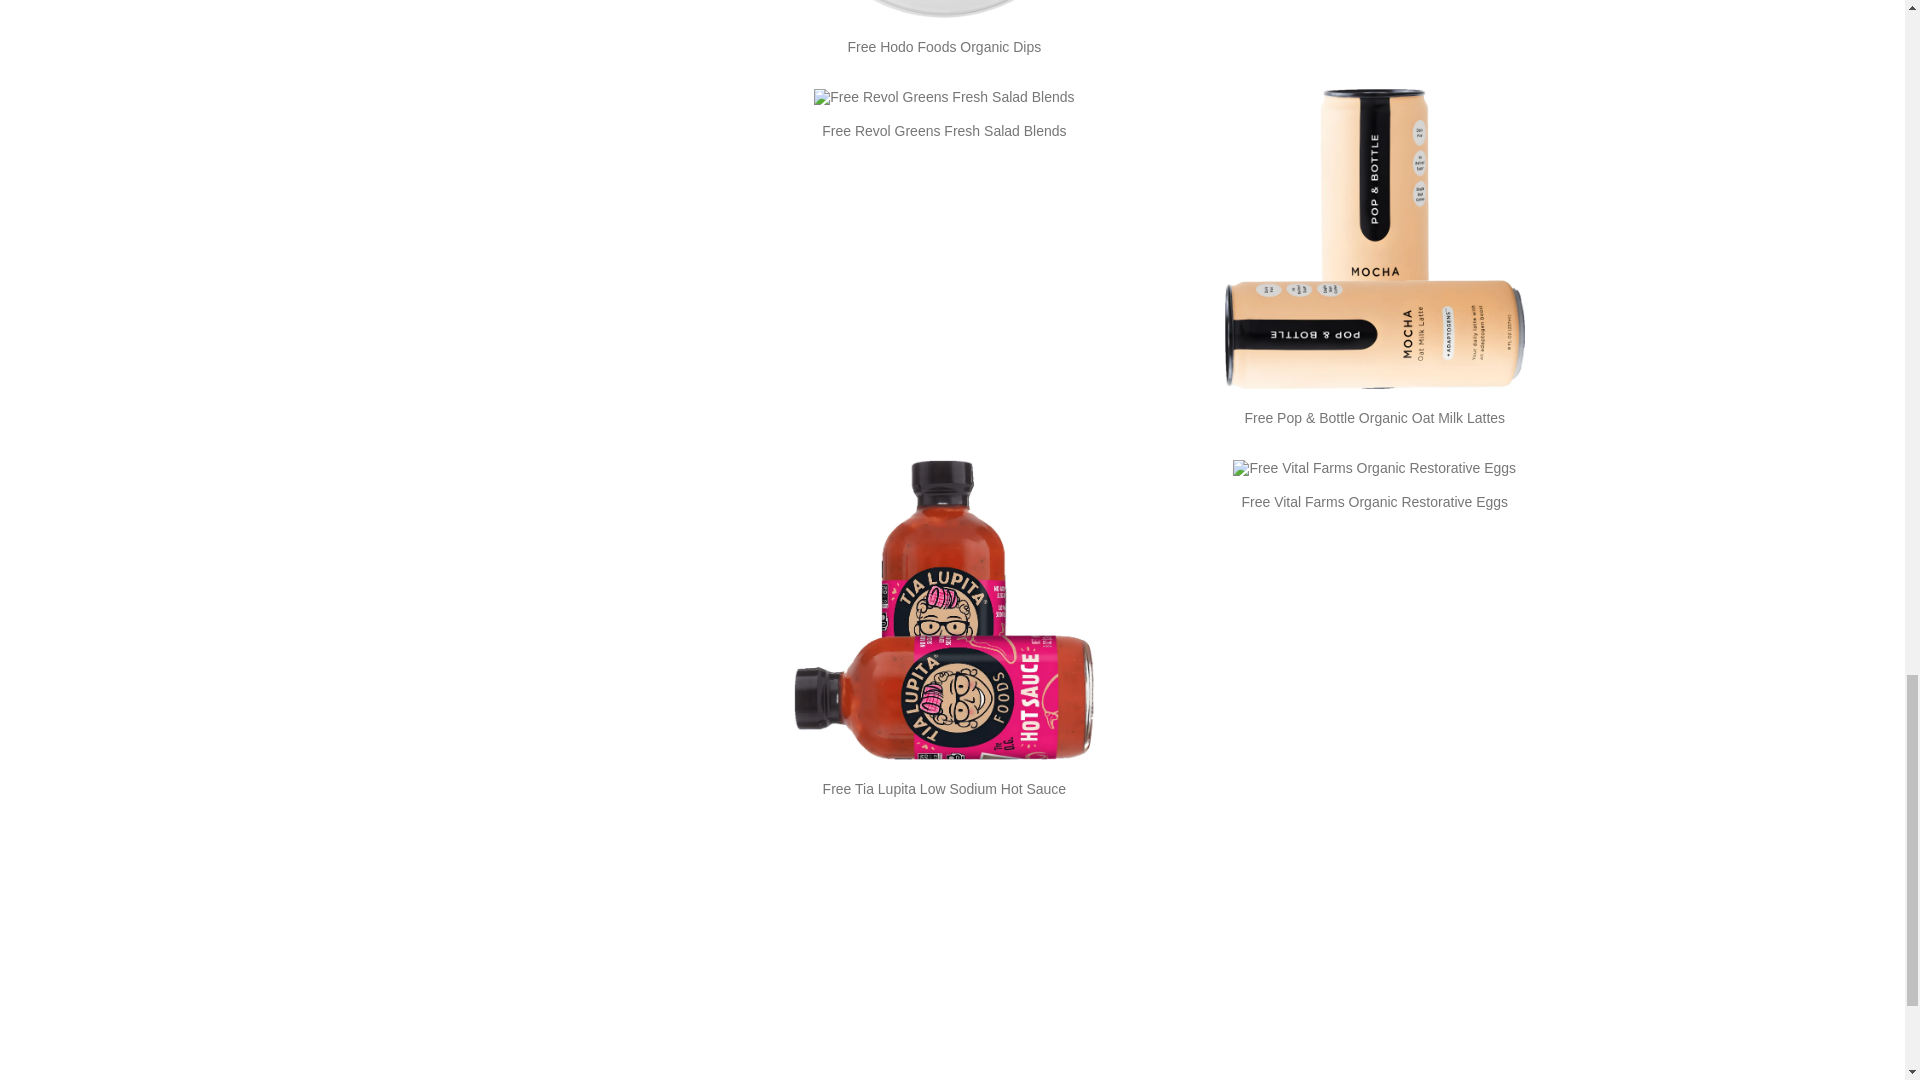  Describe the element at coordinates (945, 788) in the screenshot. I see `Free Tia Lupita Low Sodium Hot Sauce` at that location.